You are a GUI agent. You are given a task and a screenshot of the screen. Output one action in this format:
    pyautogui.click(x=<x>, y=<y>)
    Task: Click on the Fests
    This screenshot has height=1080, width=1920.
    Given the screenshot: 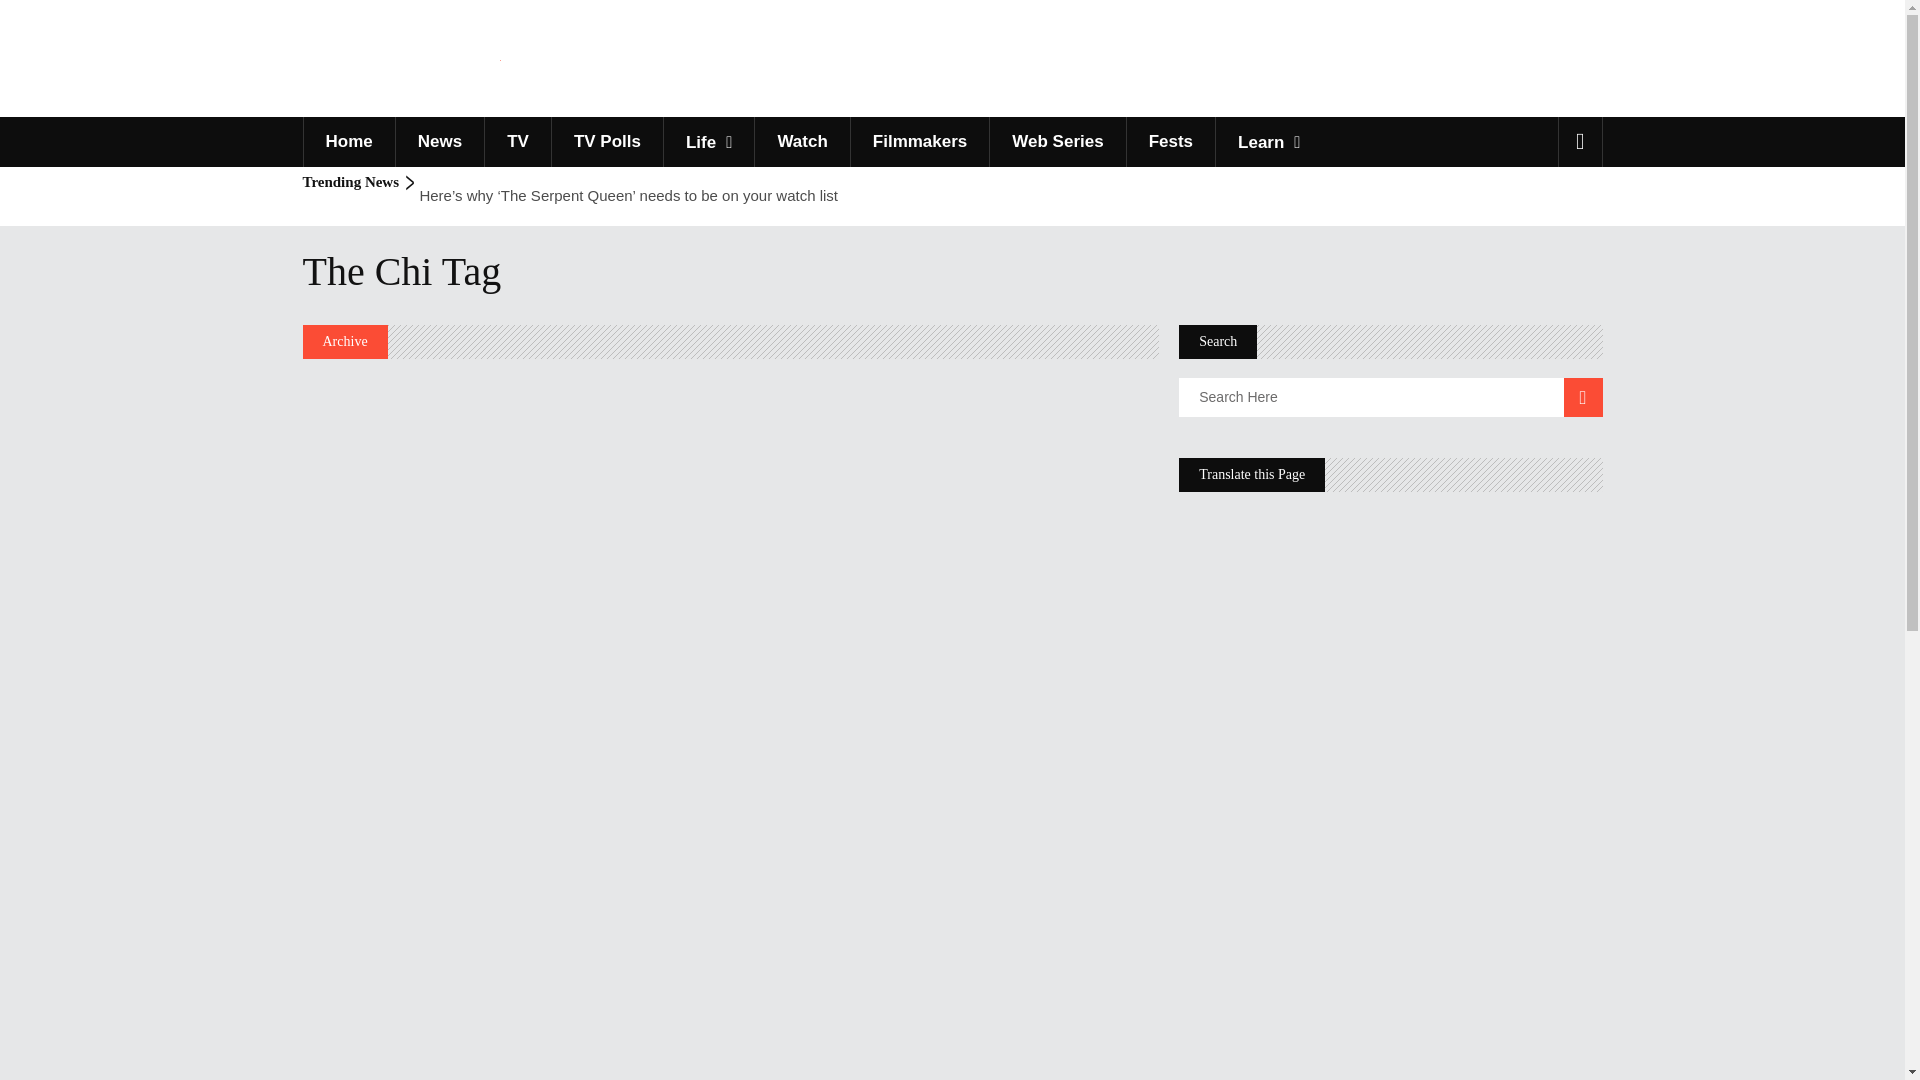 What is the action you would take?
    pyautogui.click(x=1170, y=142)
    